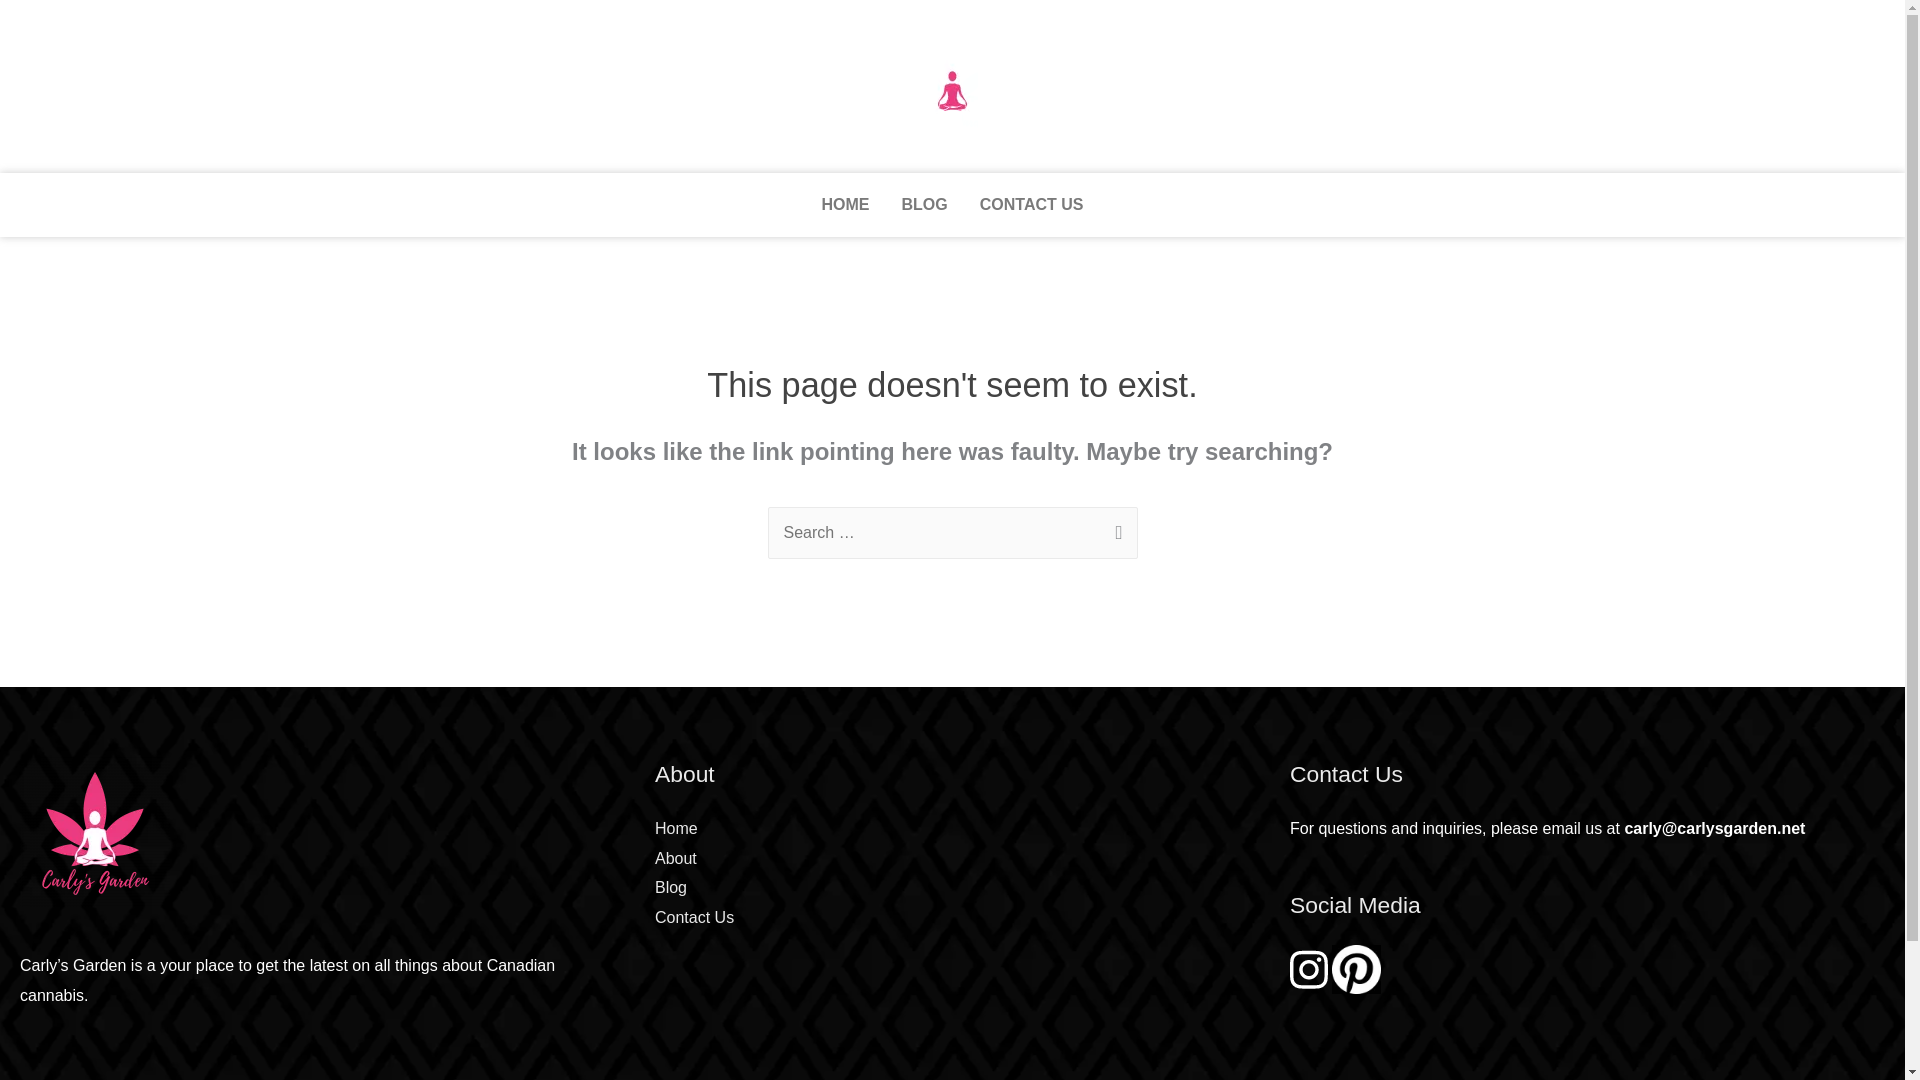 This screenshot has height=1080, width=1920. What do you see at coordinates (675, 858) in the screenshot?
I see `About` at bounding box center [675, 858].